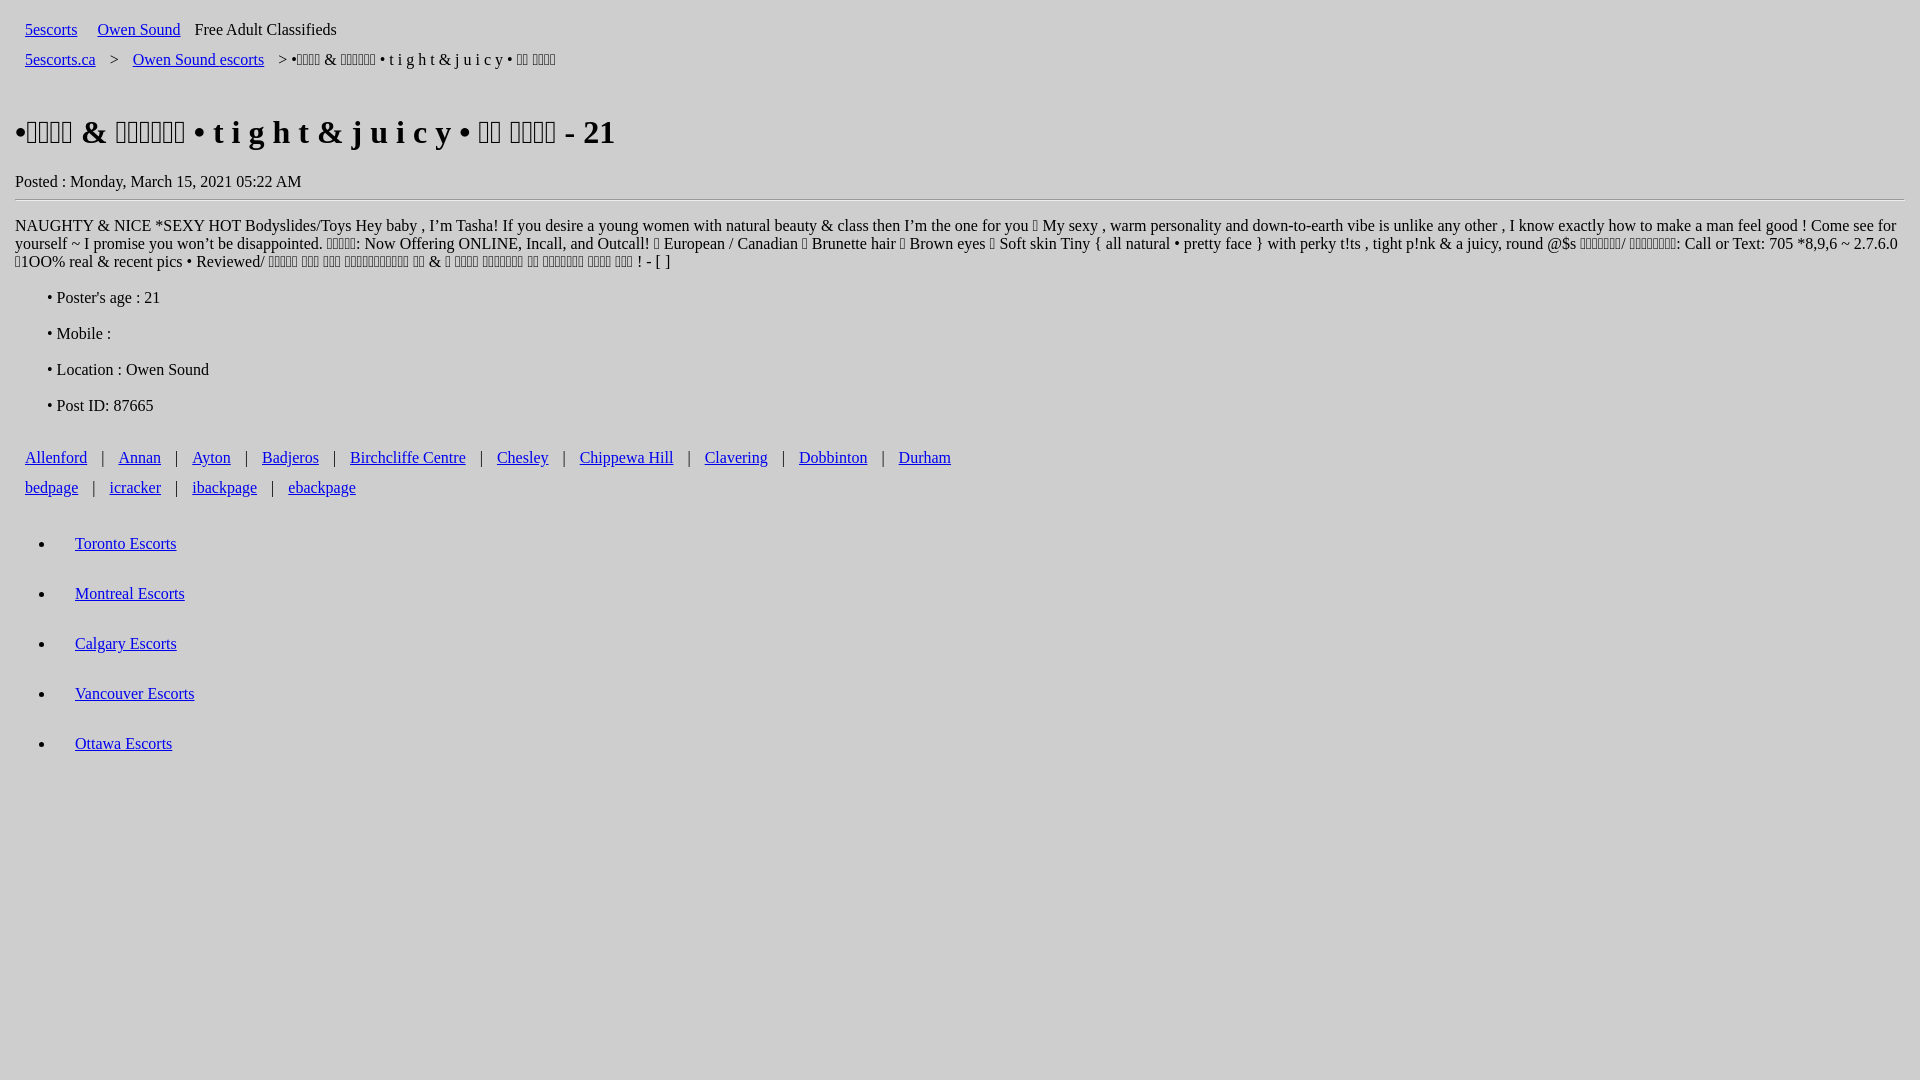 This screenshot has width=1920, height=1080. Describe the element at coordinates (322, 488) in the screenshot. I see `ebackpage` at that location.